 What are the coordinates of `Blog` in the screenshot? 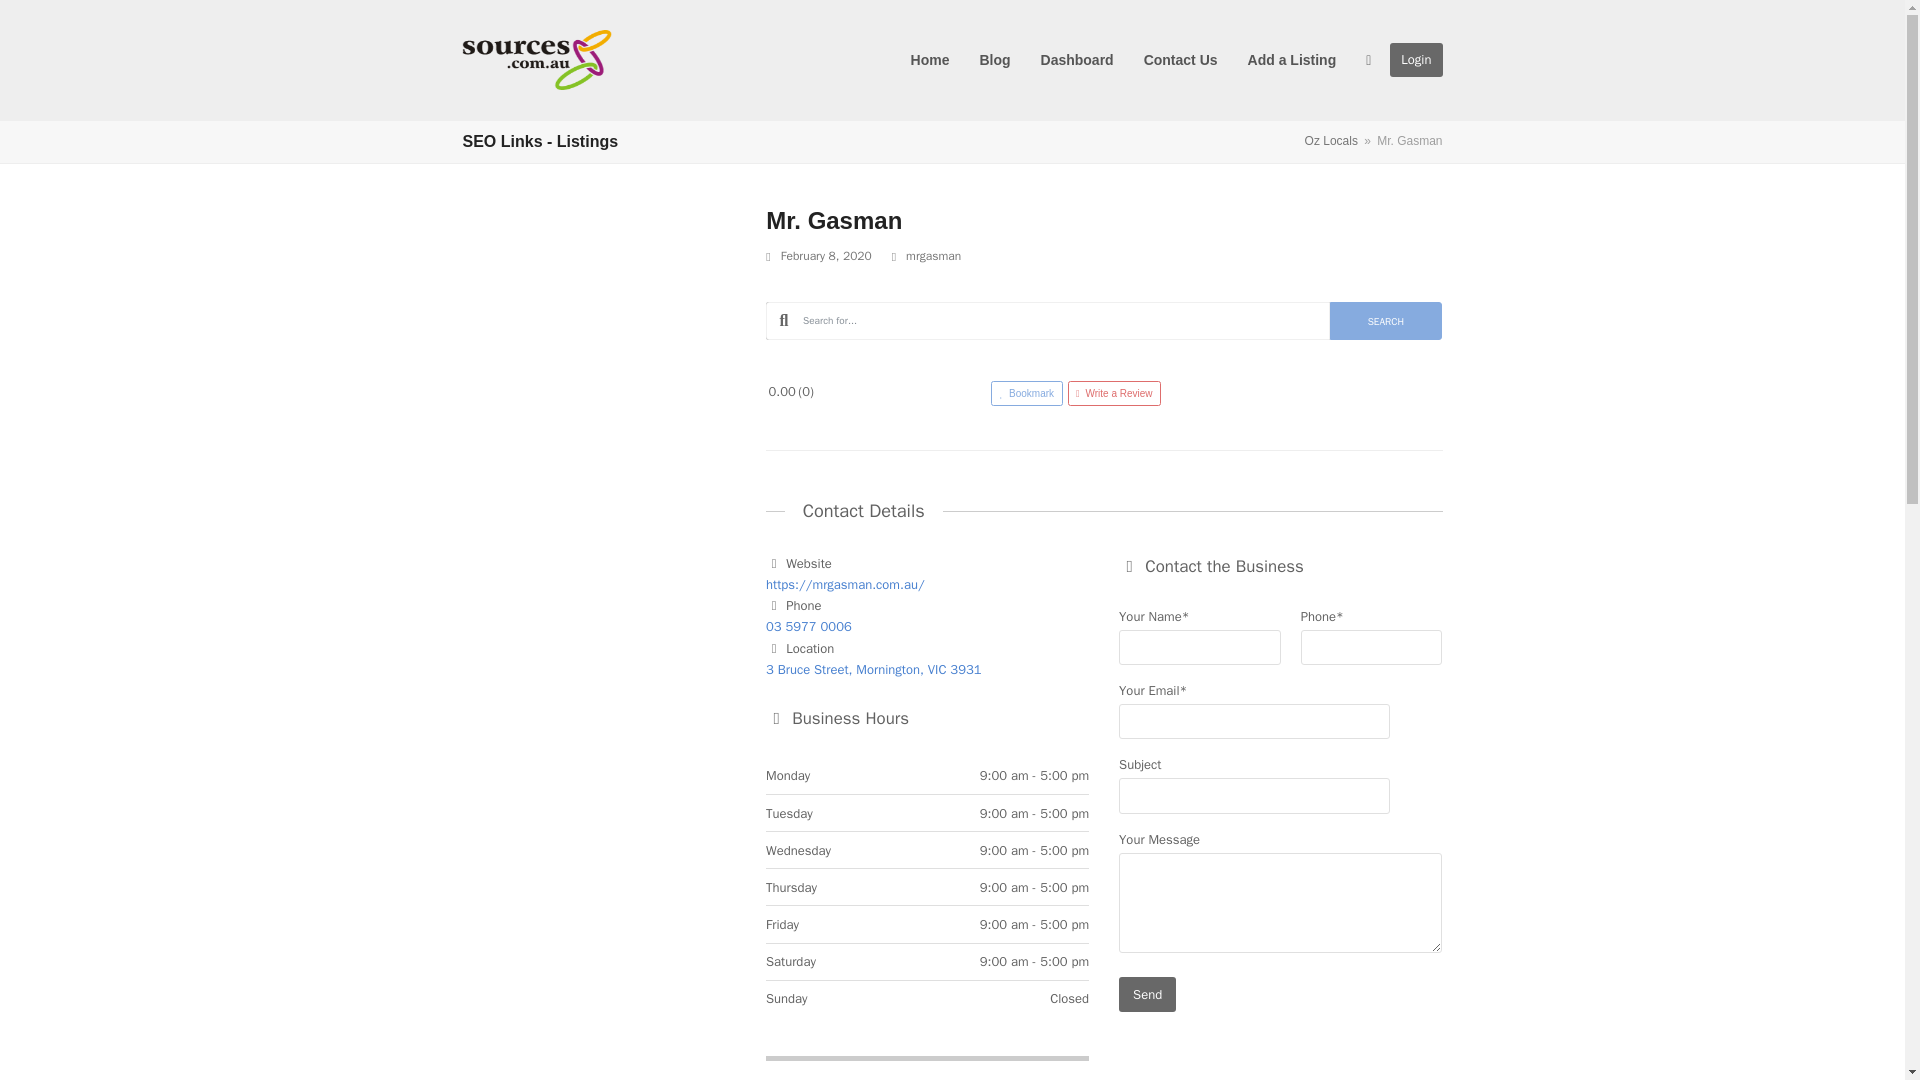 It's located at (994, 60).